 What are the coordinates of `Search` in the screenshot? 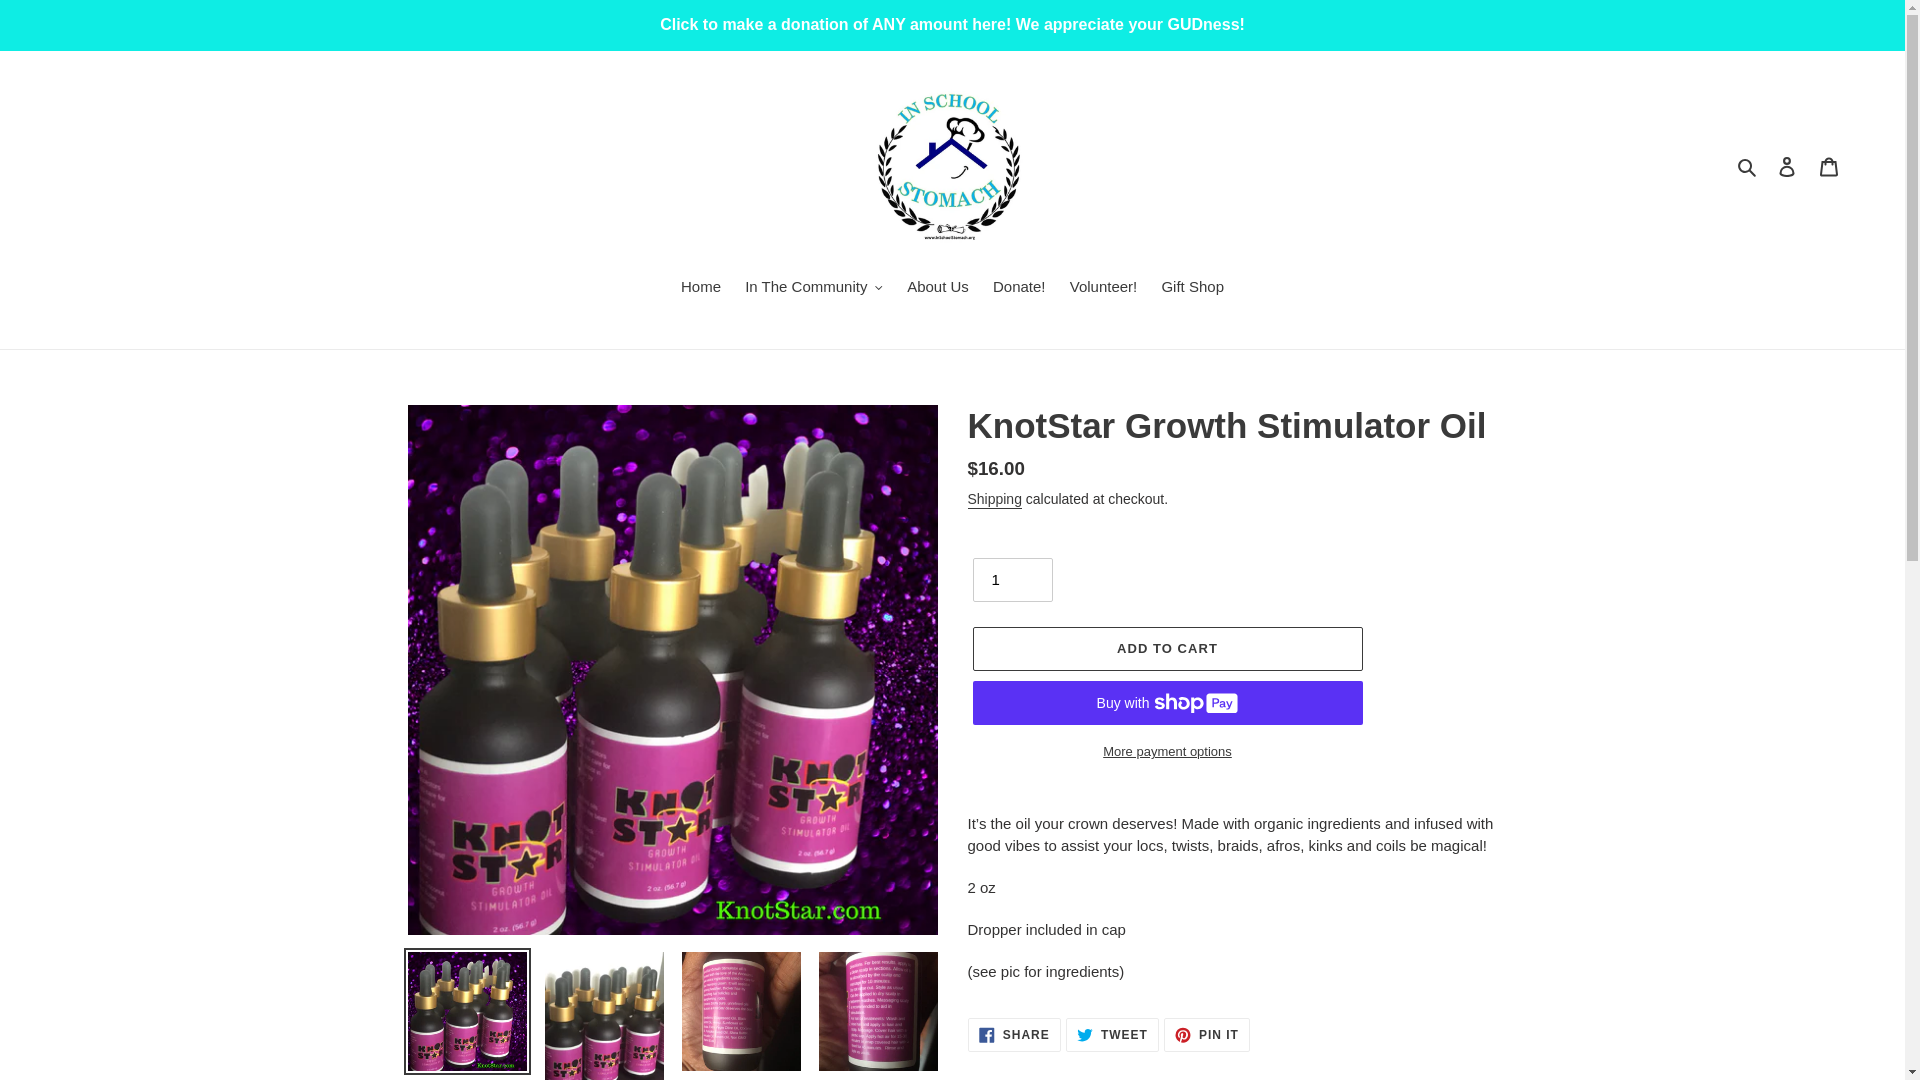 It's located at (1748, 166).